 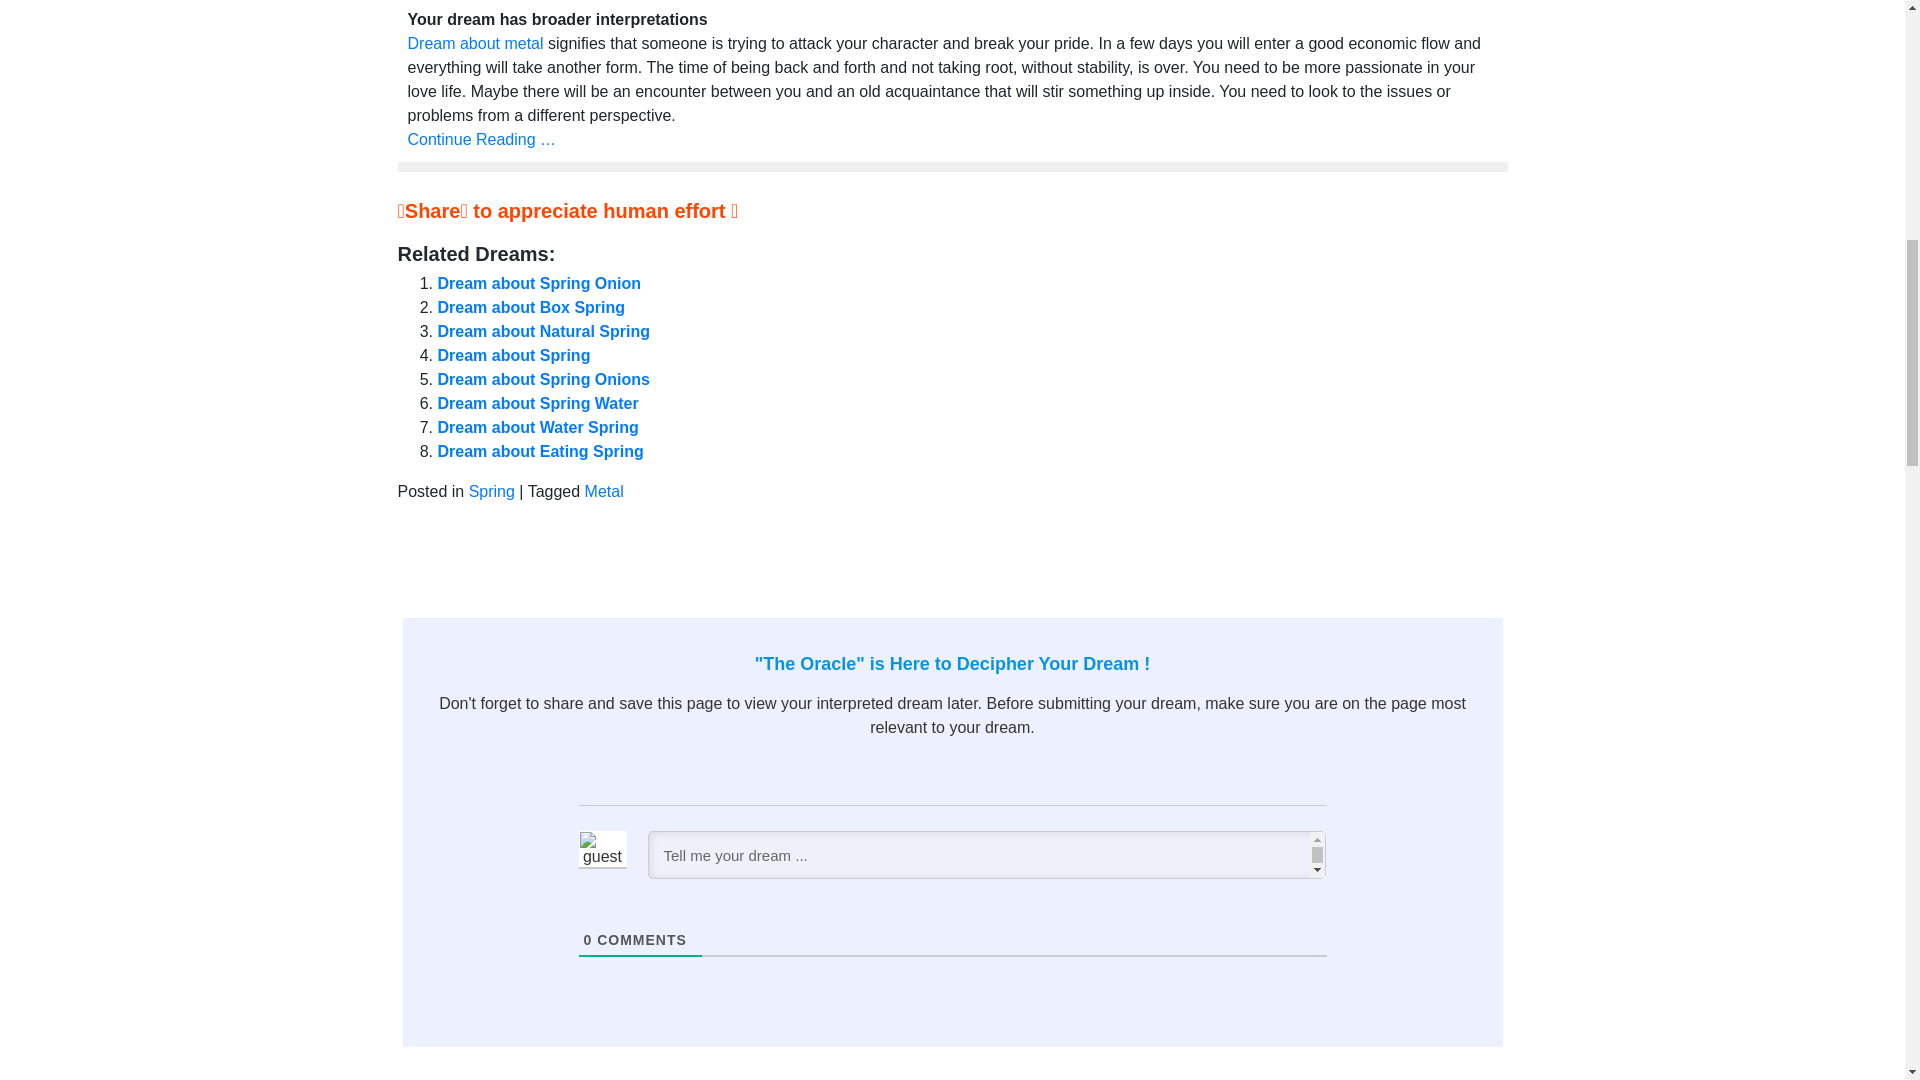 I want to click on Dream about Natural Spring, so click(x=544, y=331).